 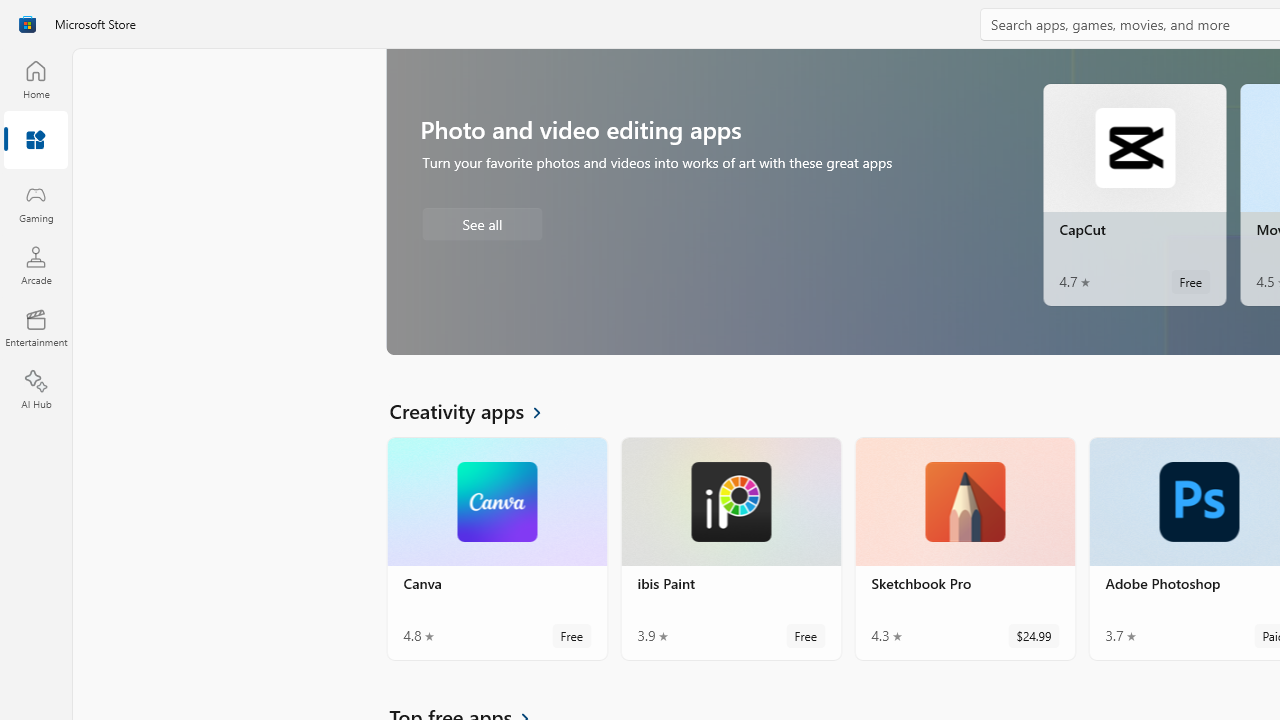 What do you see at coordinates (497, 548) in the screenshot?
I see `Canva. Average rating of 4.8 out of five stars. Free  ` at bounding box center [497, 548].